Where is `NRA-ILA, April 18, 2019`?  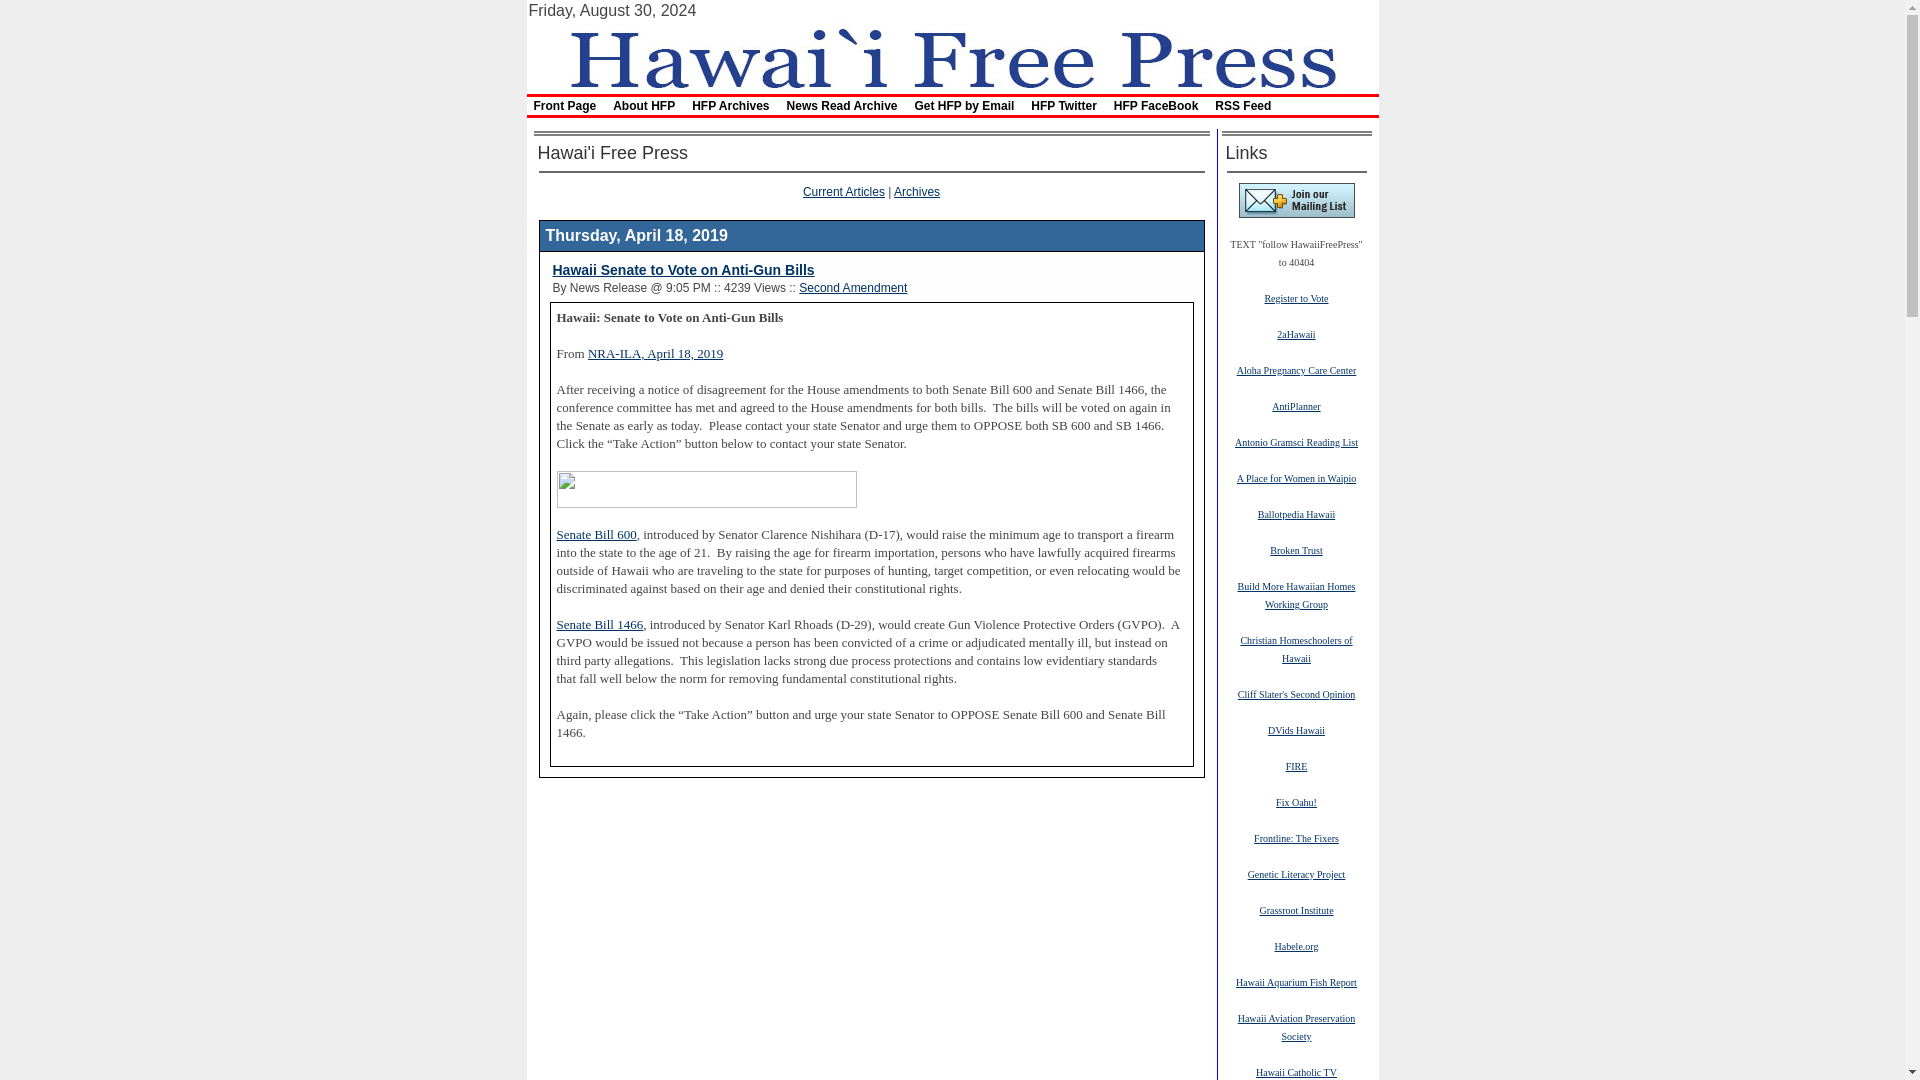 NRA-ILA, April 18, 2019 is located at coordinates (655, 352).